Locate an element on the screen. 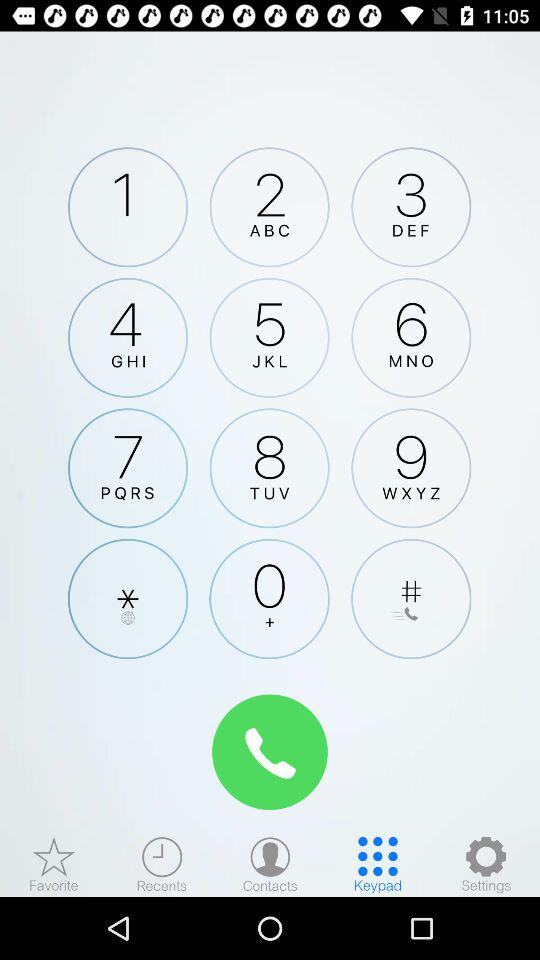 Image resolution: width=540 pixels, height=960 pixels. click button 1 is located at coordinates (128, 207).